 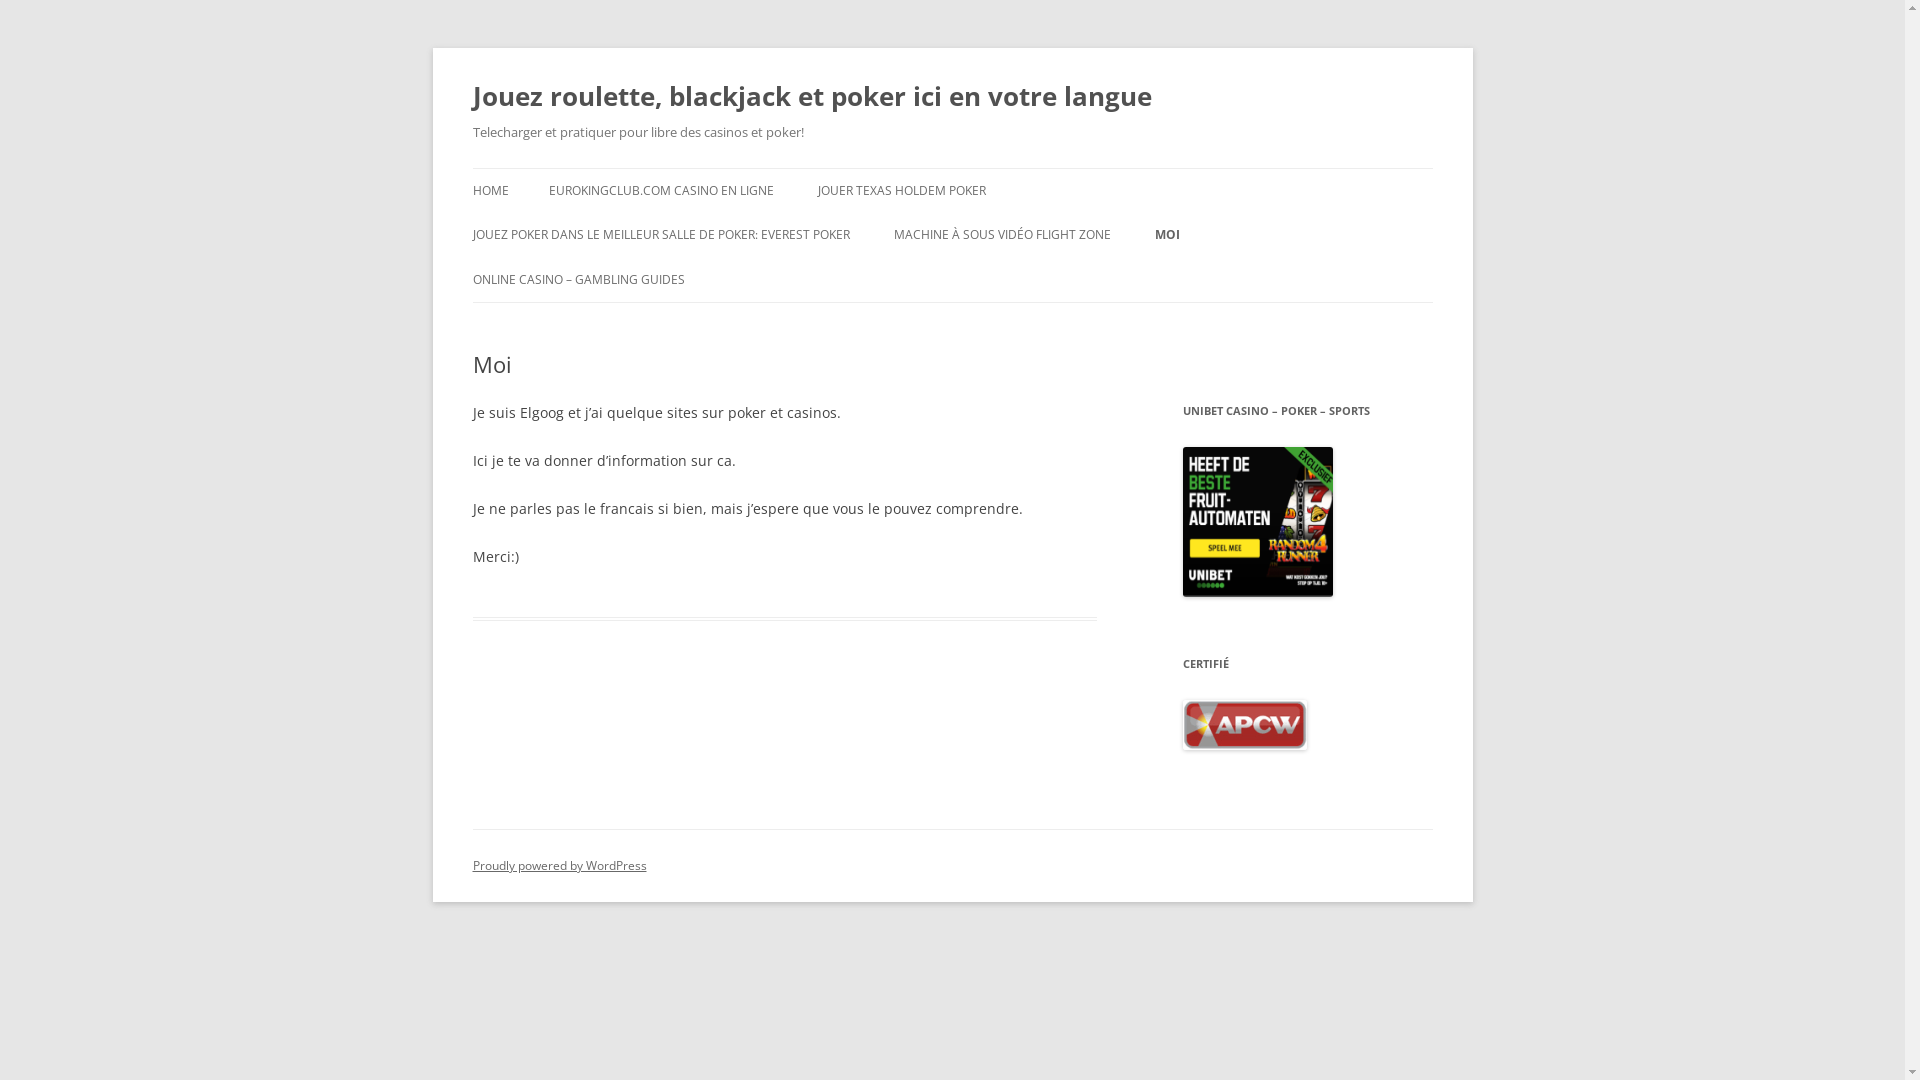 What do you see at coordinates (812, 96) in the screenshot?
I see `Jouez roulette, blackjack et poker ici en votre langue` at bounding box center [812, 96].